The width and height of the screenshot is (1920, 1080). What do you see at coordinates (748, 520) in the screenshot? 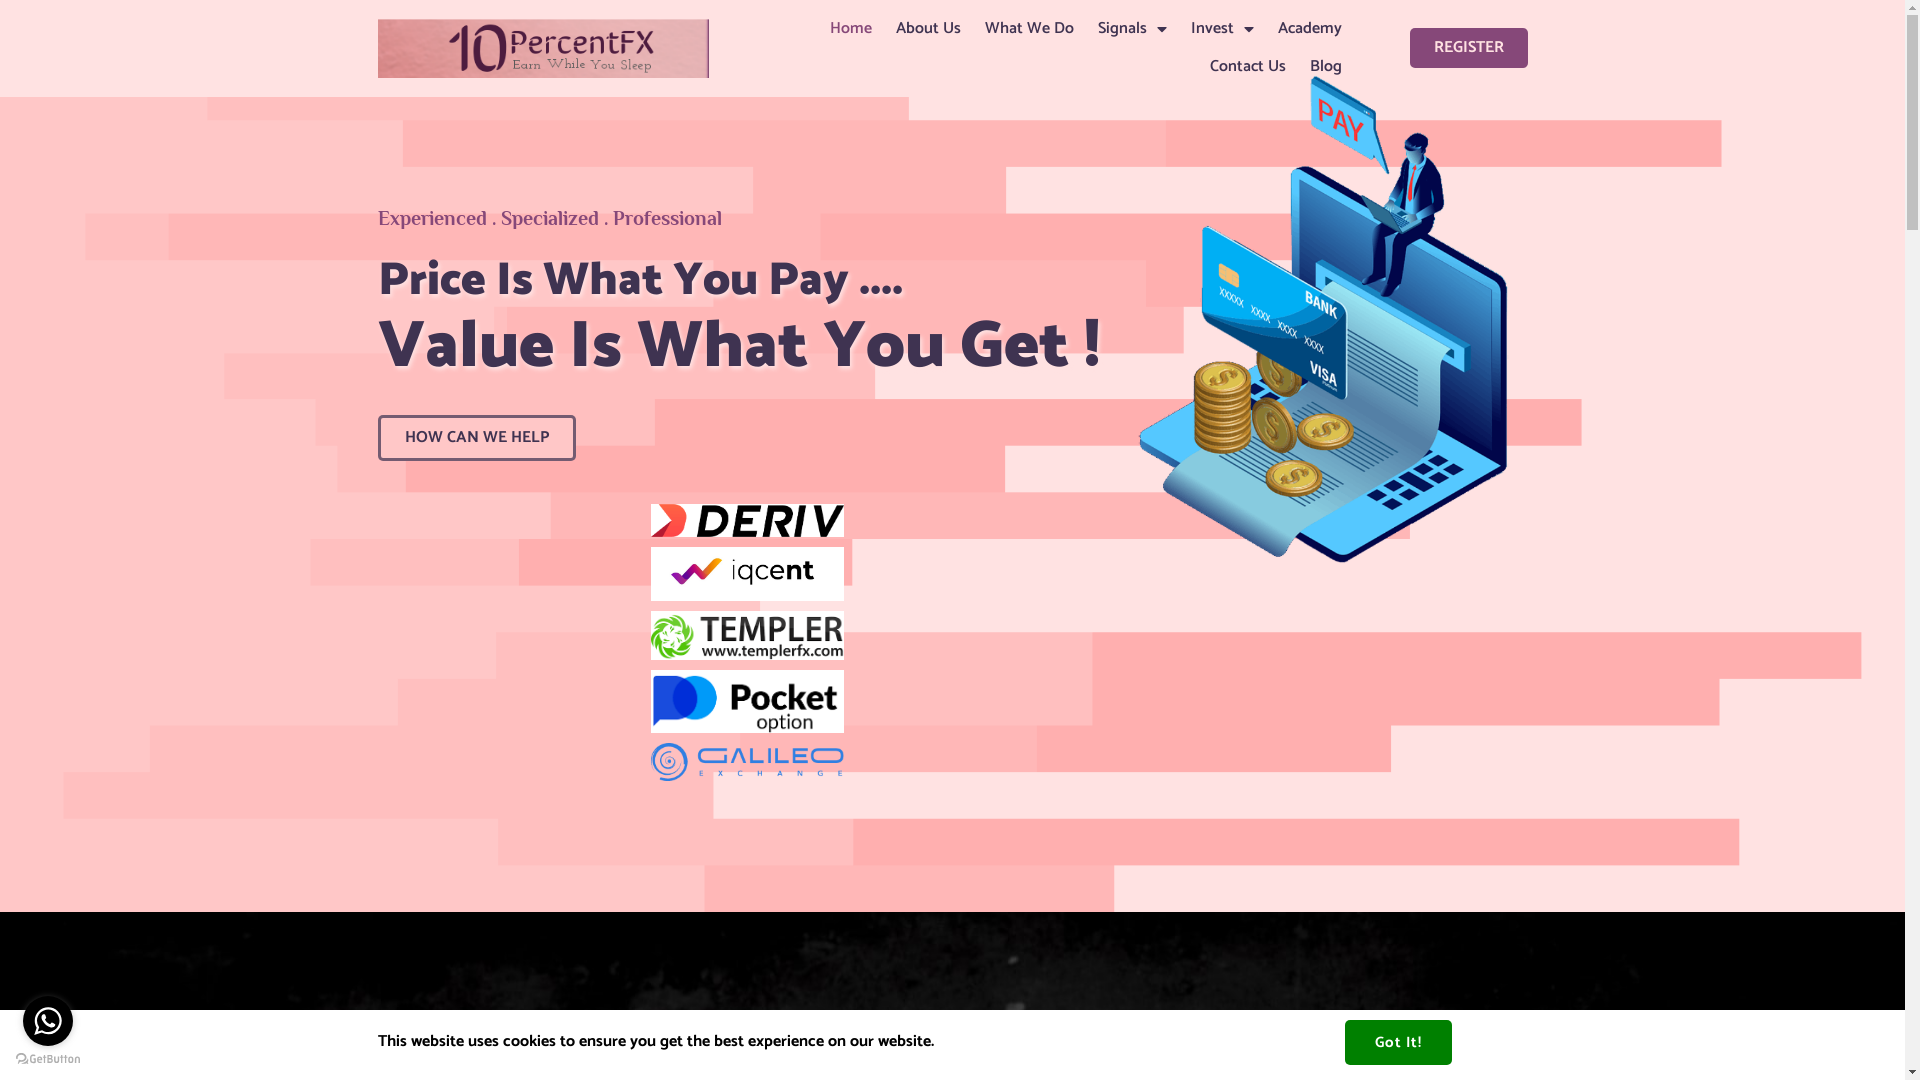
I see `download (4)` at bounding box center [748, 520].